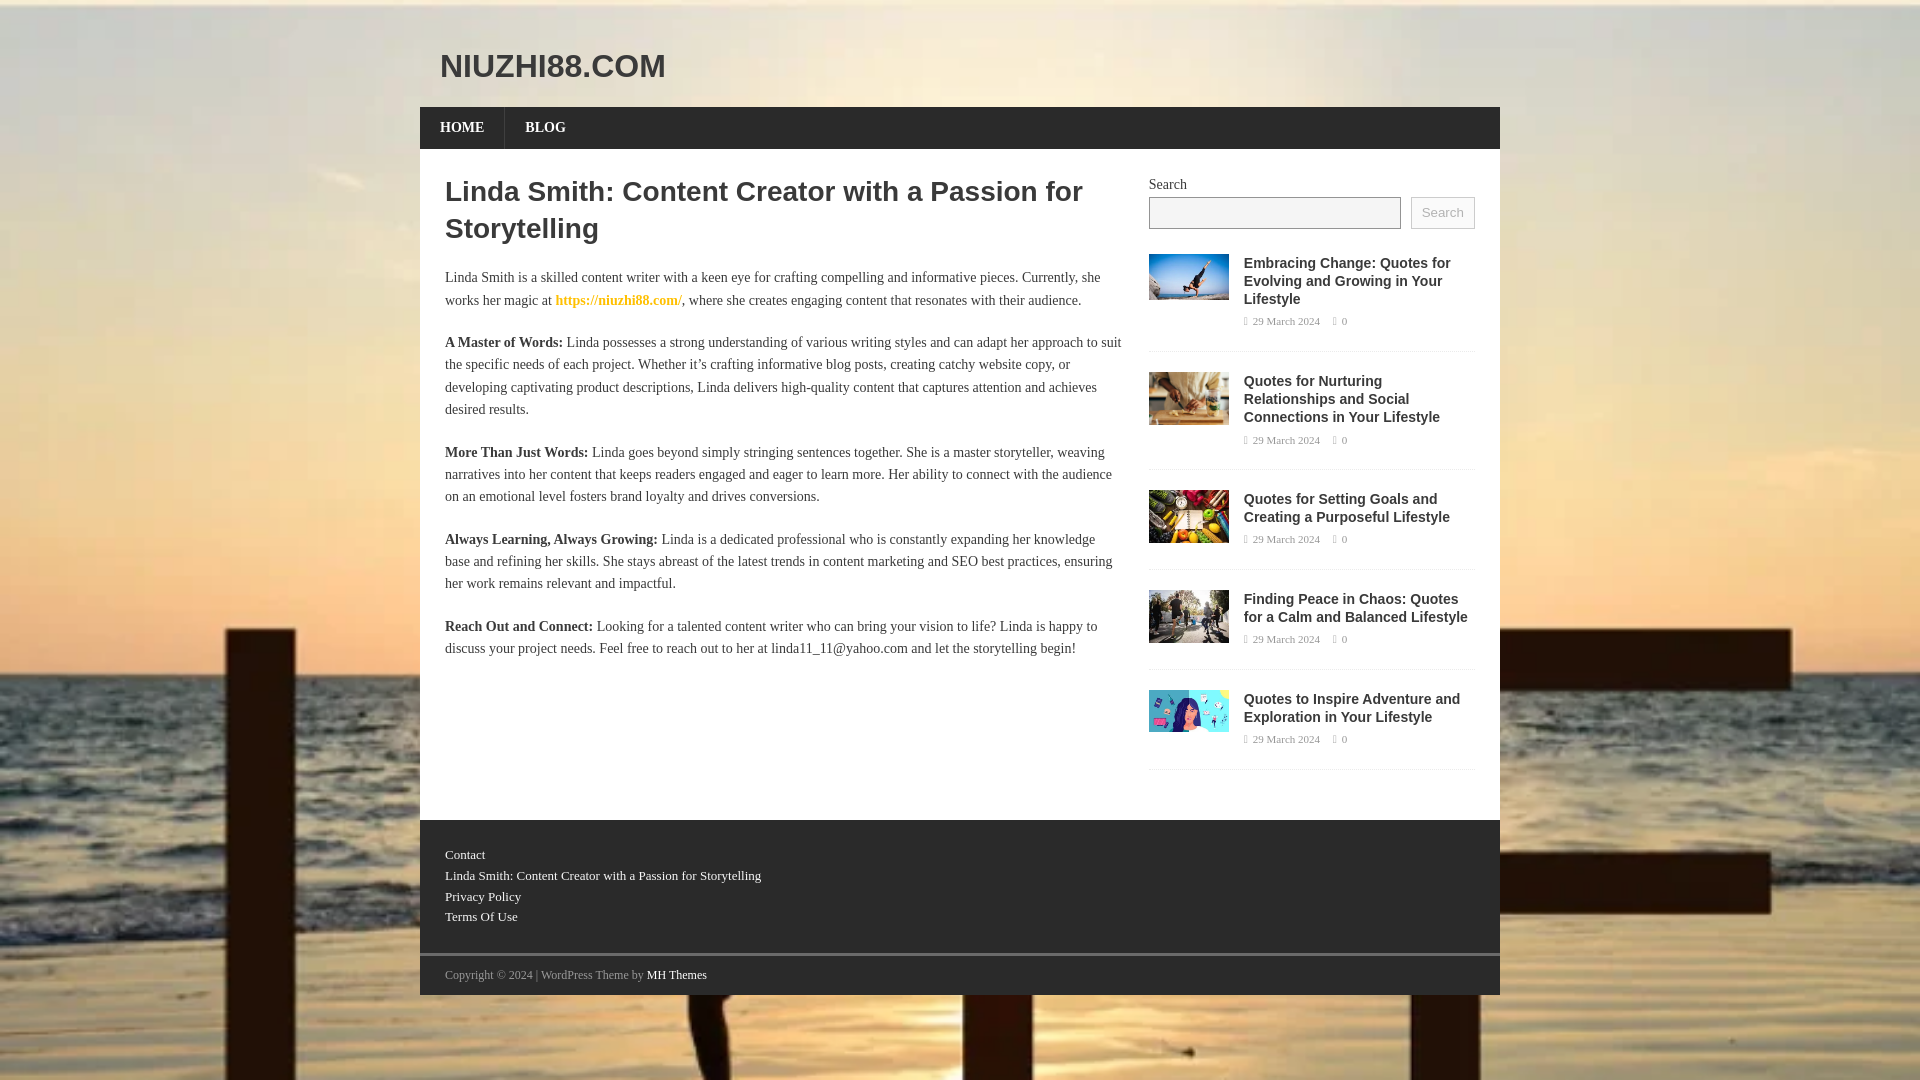 This screenshot has height=1080, width=1920. Describe the element at coordinates (482, 916) in the screenshot. I see `Terms Of Use` at that location.